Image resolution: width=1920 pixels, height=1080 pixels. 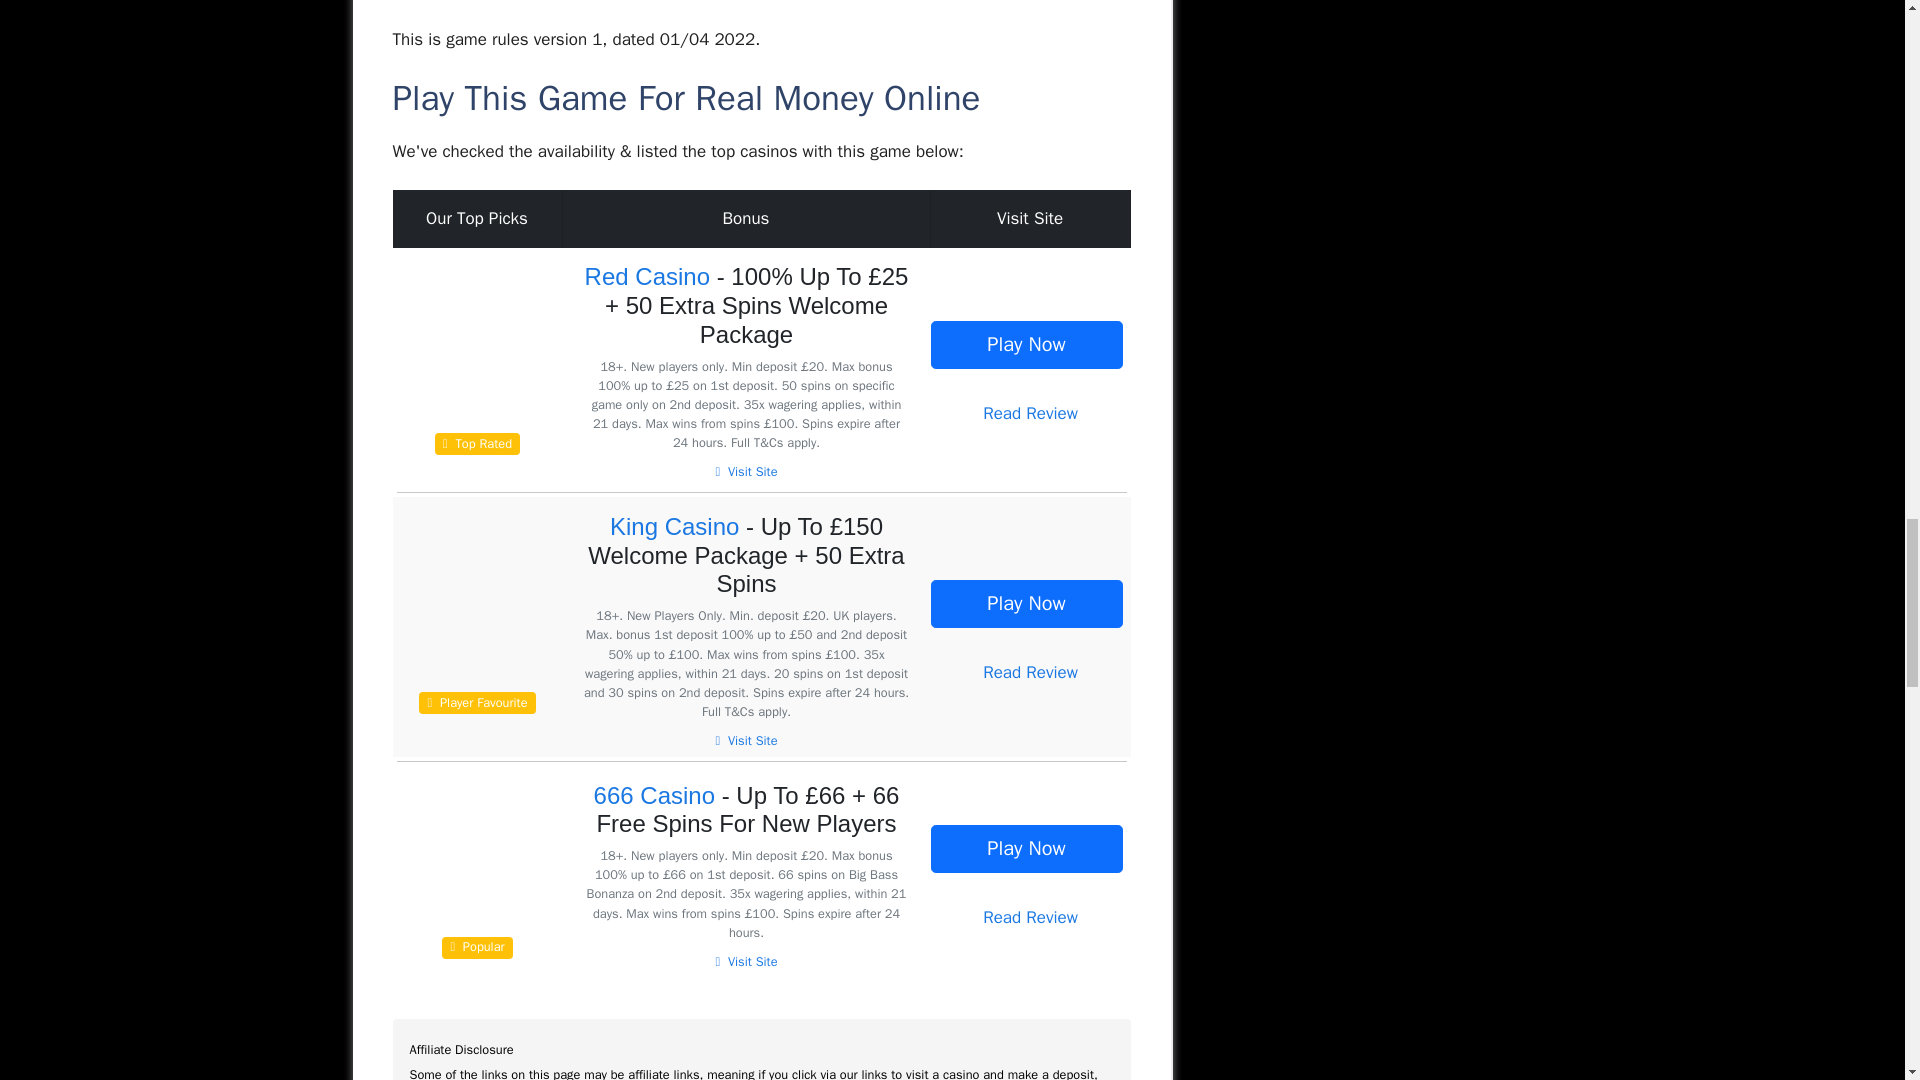 I want to click on Visit Site, so click(x=746, y=472).